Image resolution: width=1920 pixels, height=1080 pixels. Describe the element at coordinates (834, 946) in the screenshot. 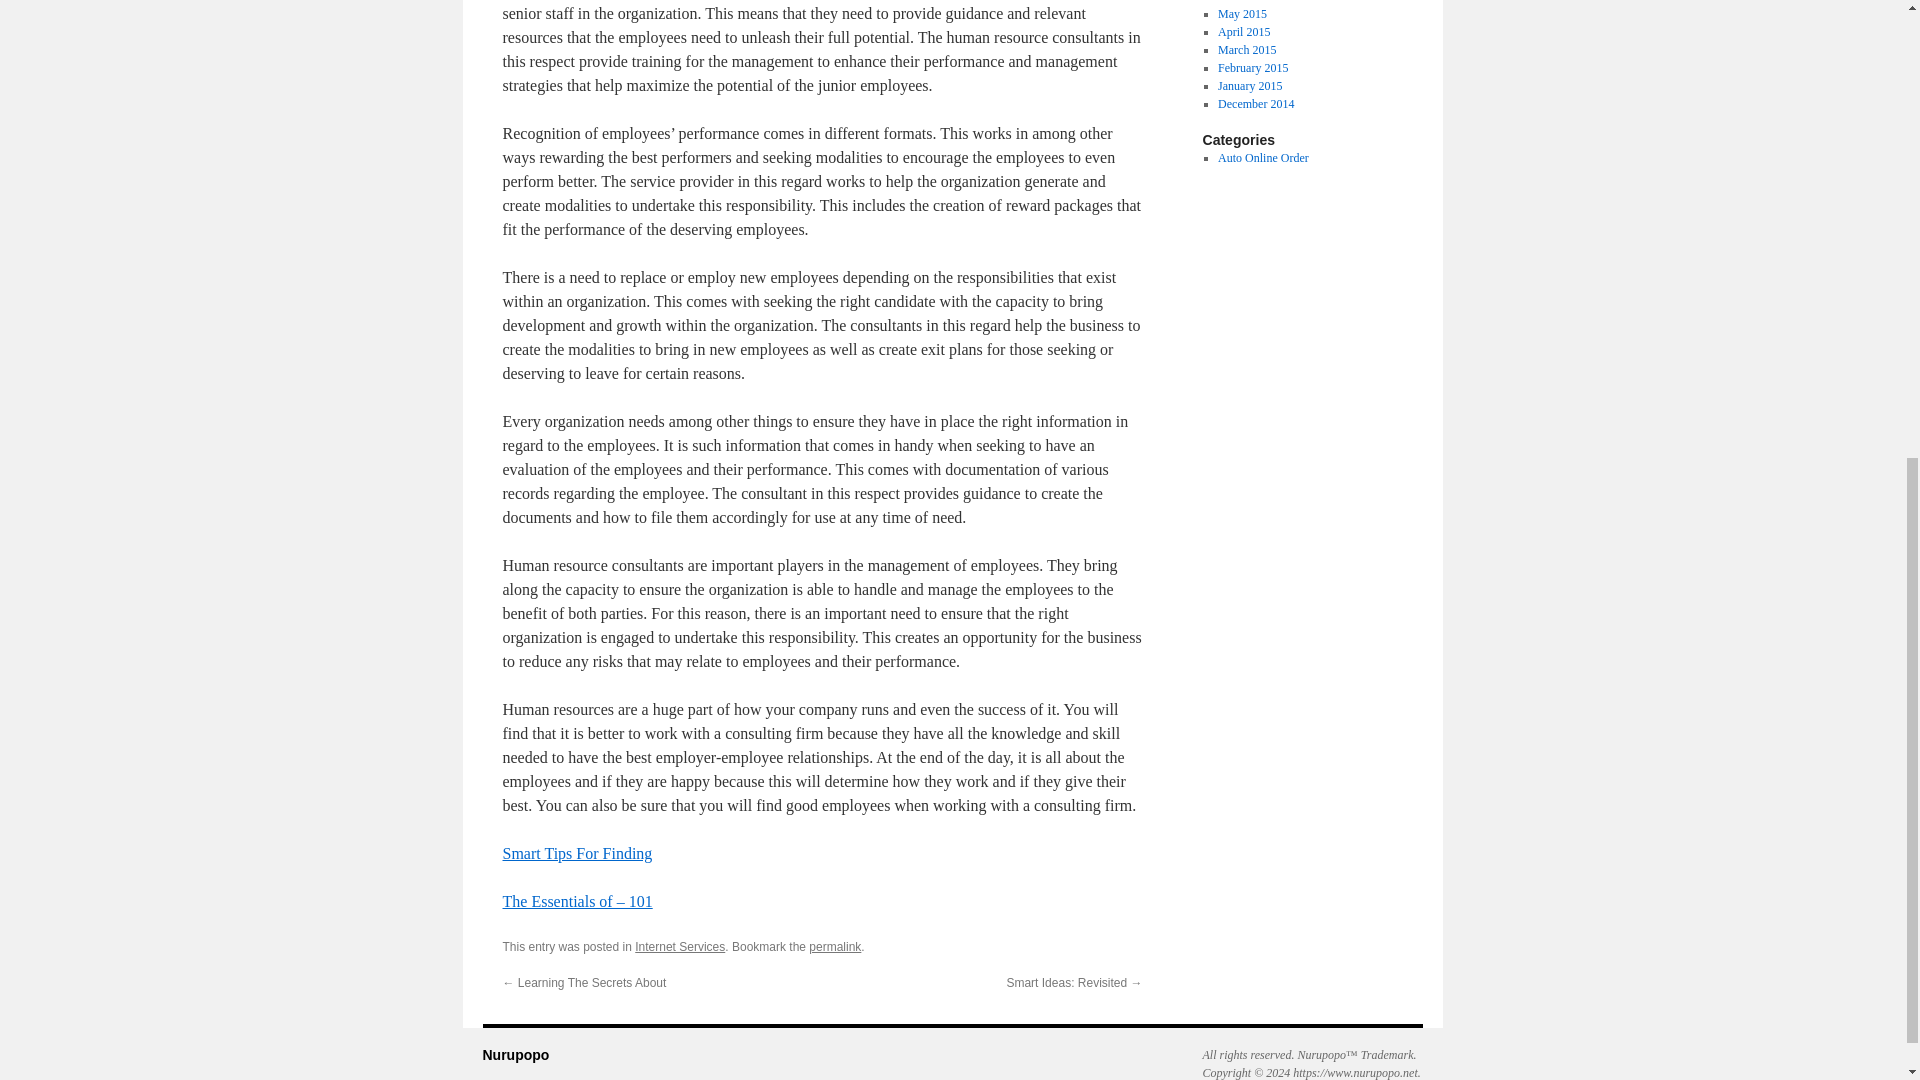

I see `permalink` at that location.